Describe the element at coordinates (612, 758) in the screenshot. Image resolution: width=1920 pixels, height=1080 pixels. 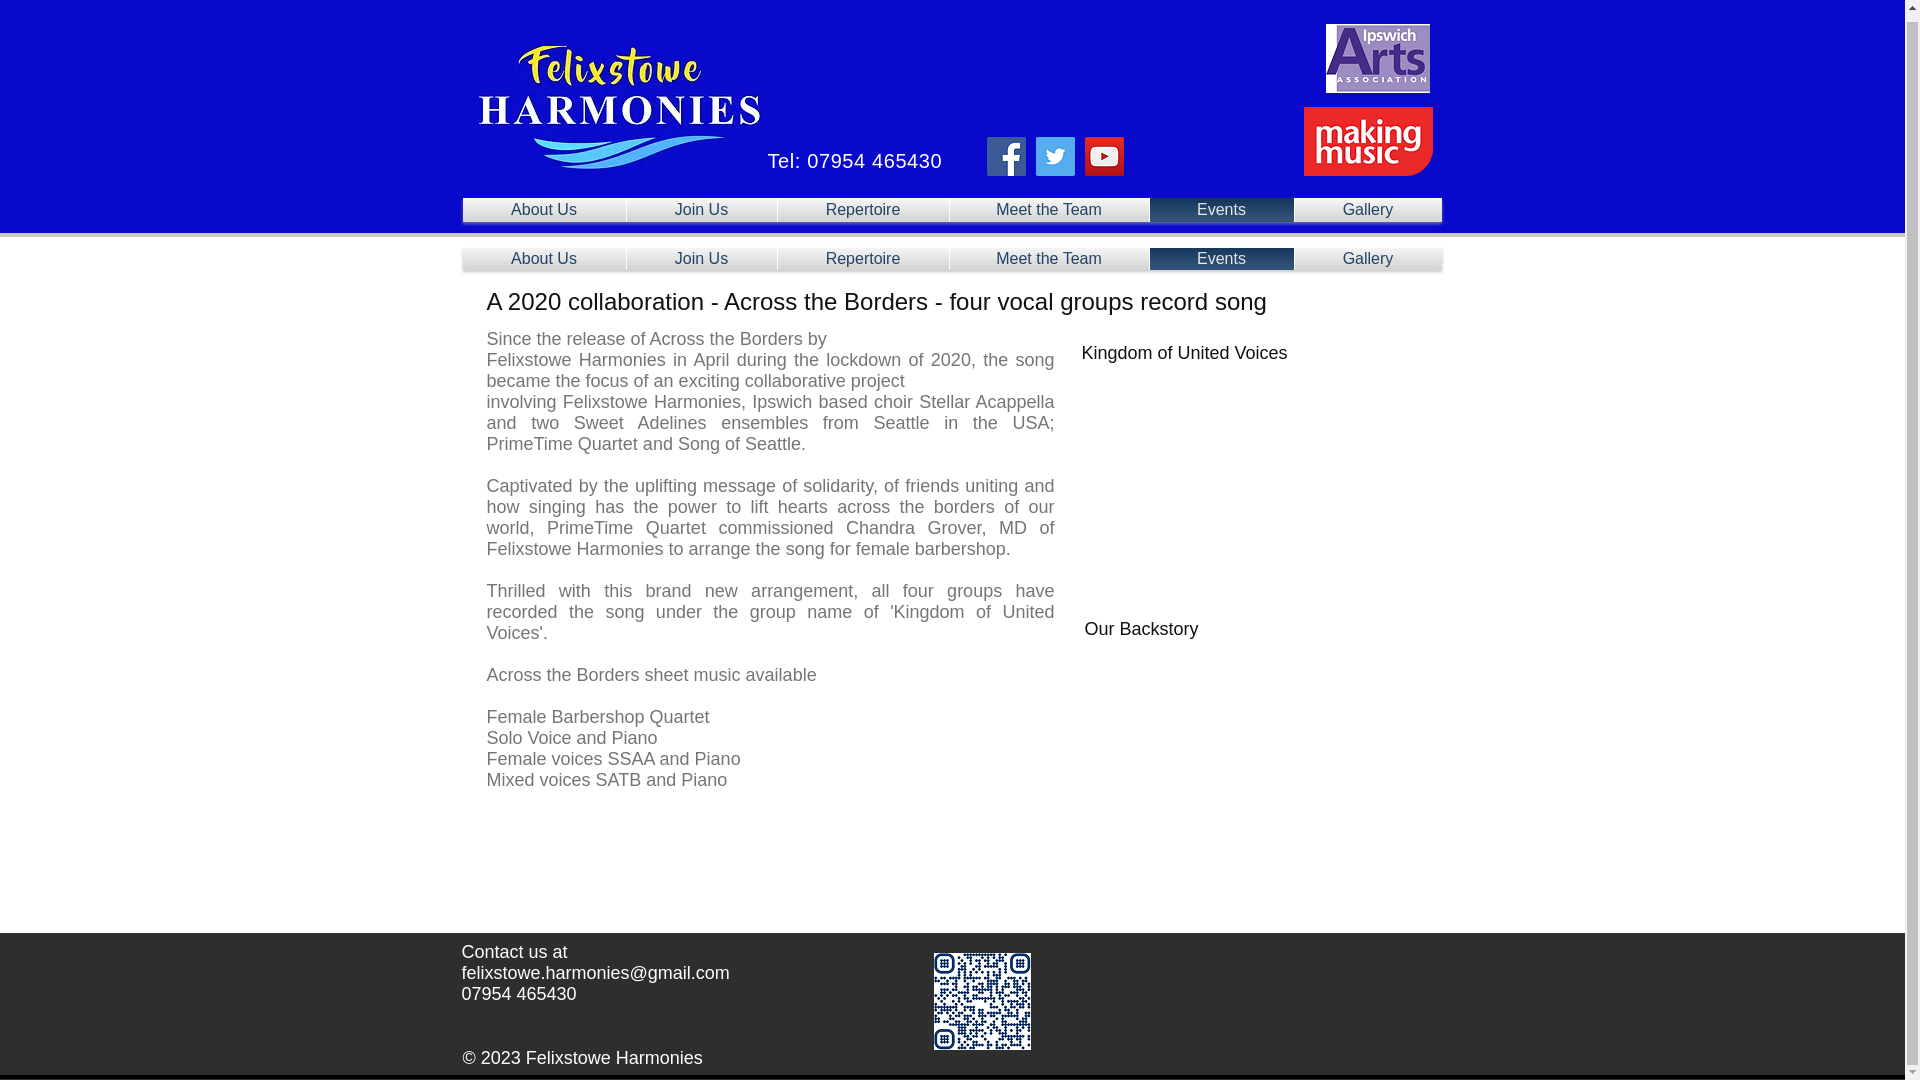
I see `Female voices SSAA and Piano` at that location.